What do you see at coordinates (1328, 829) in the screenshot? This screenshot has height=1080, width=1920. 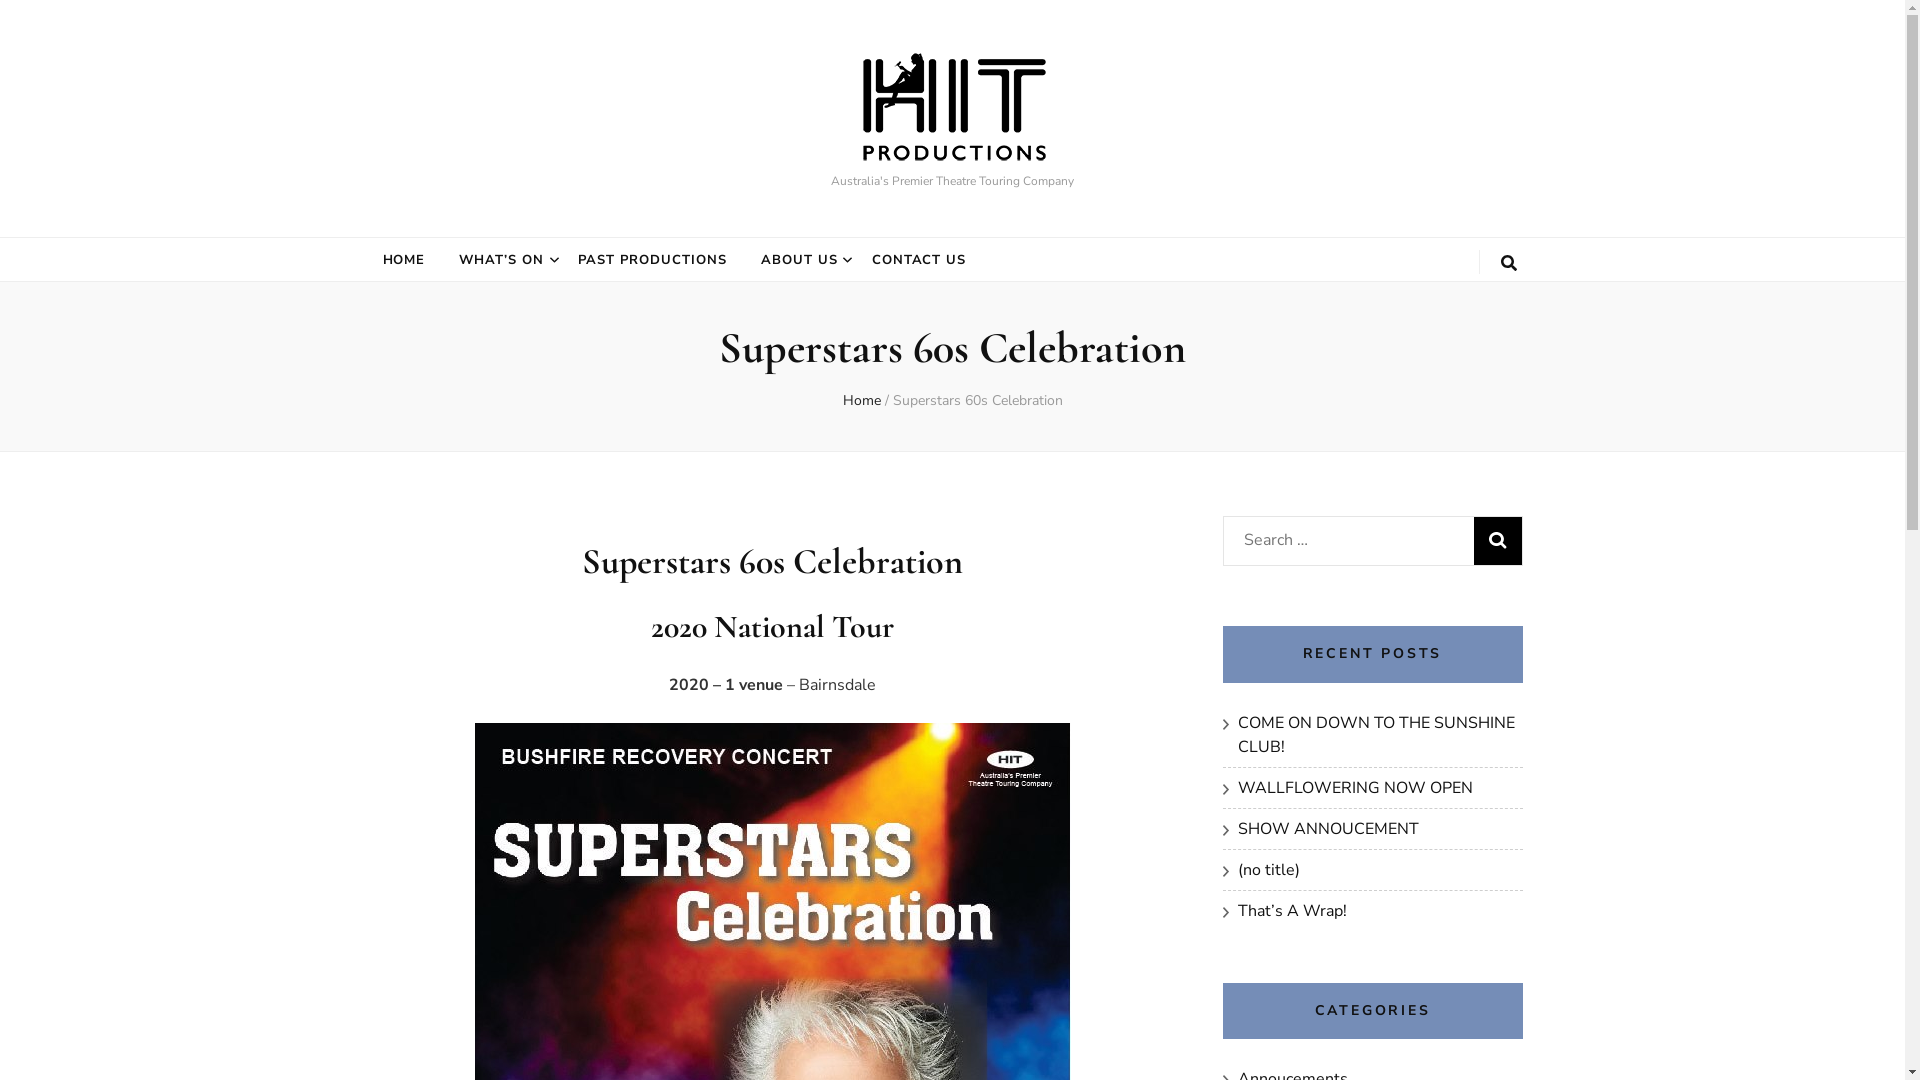 I see `SHOW ANNOUCEMENT` at bounding box center [1328, 829].